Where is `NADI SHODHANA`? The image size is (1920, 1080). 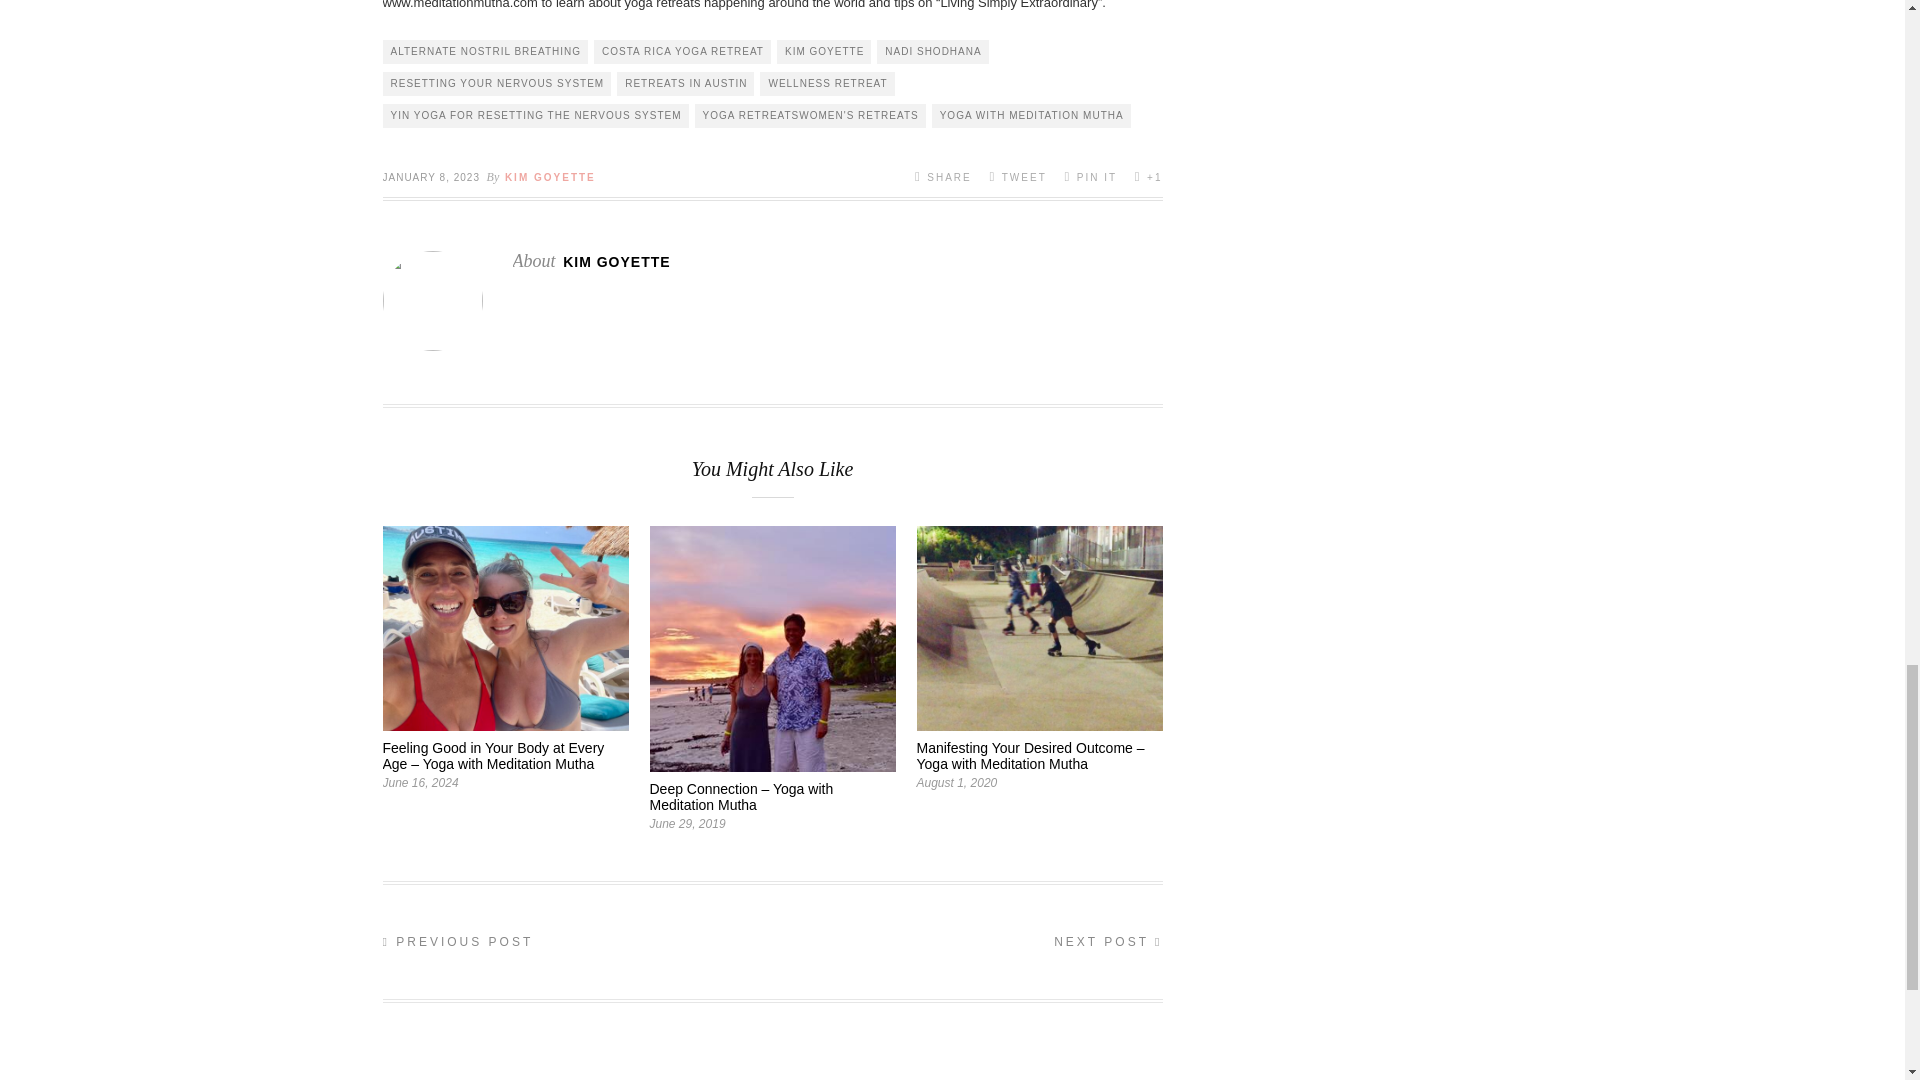 NADI SHODHANA is located at coordinates (932, 51).